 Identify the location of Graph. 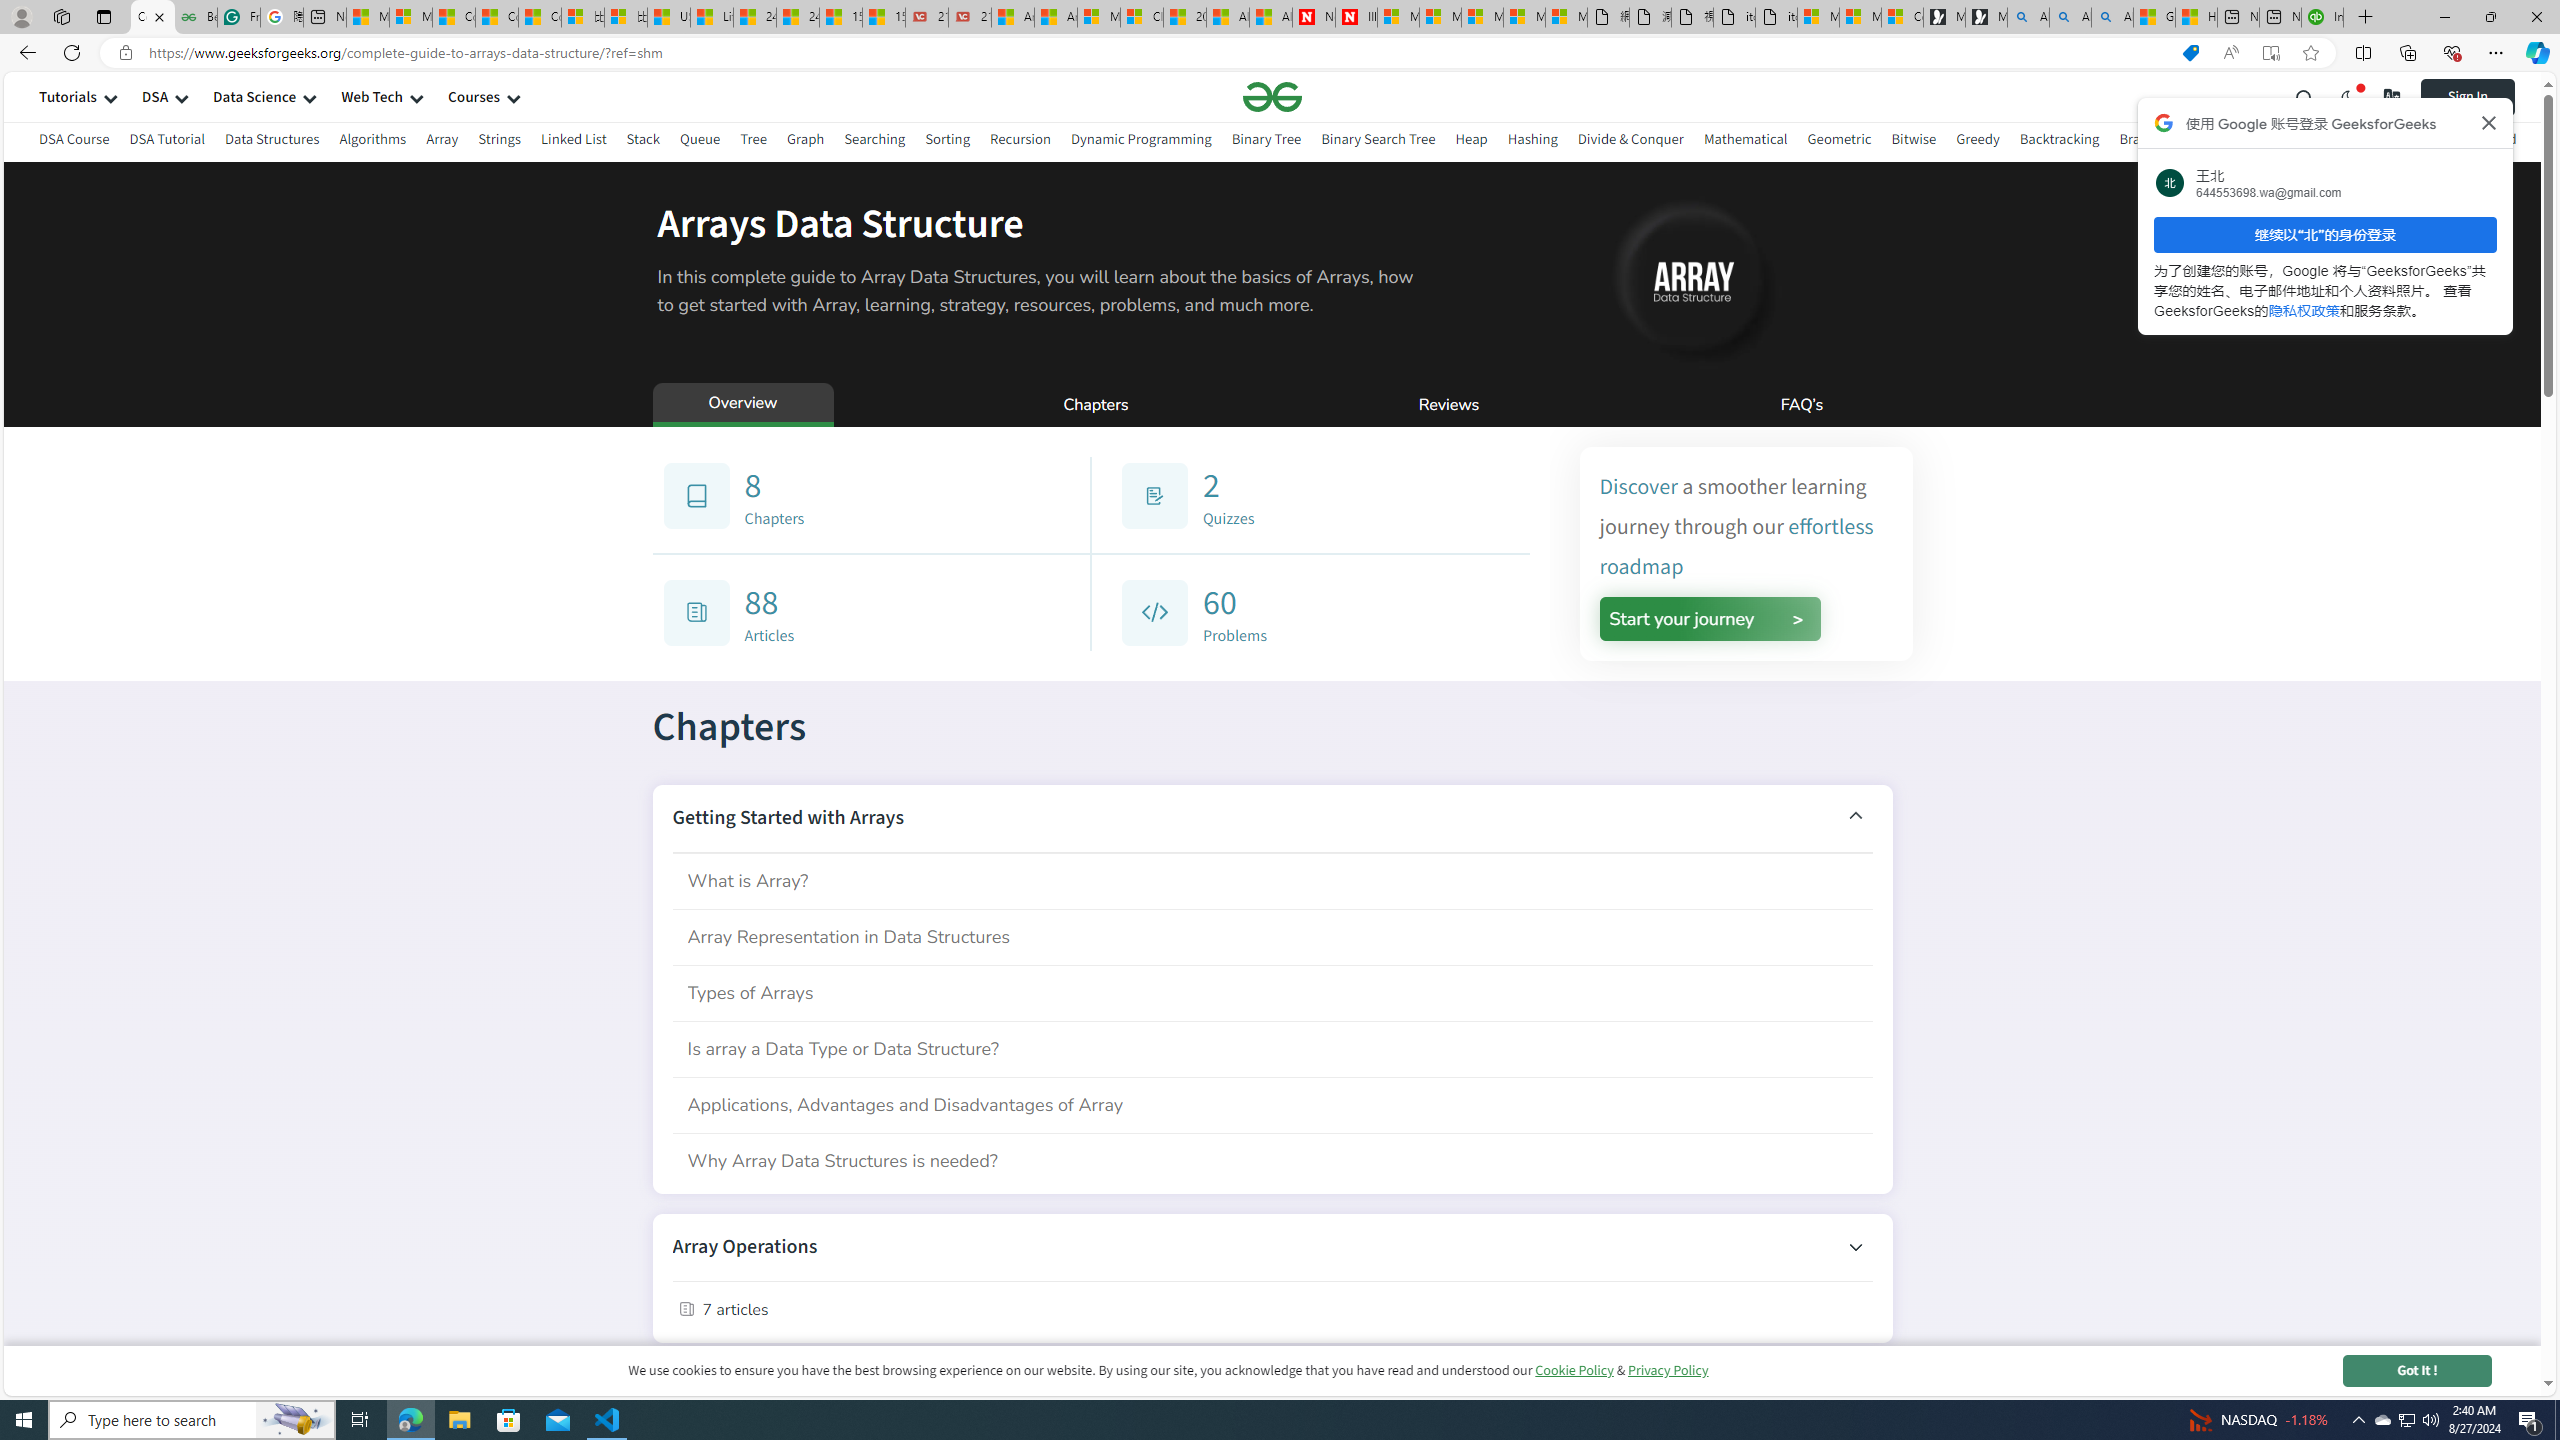
(804, 142).